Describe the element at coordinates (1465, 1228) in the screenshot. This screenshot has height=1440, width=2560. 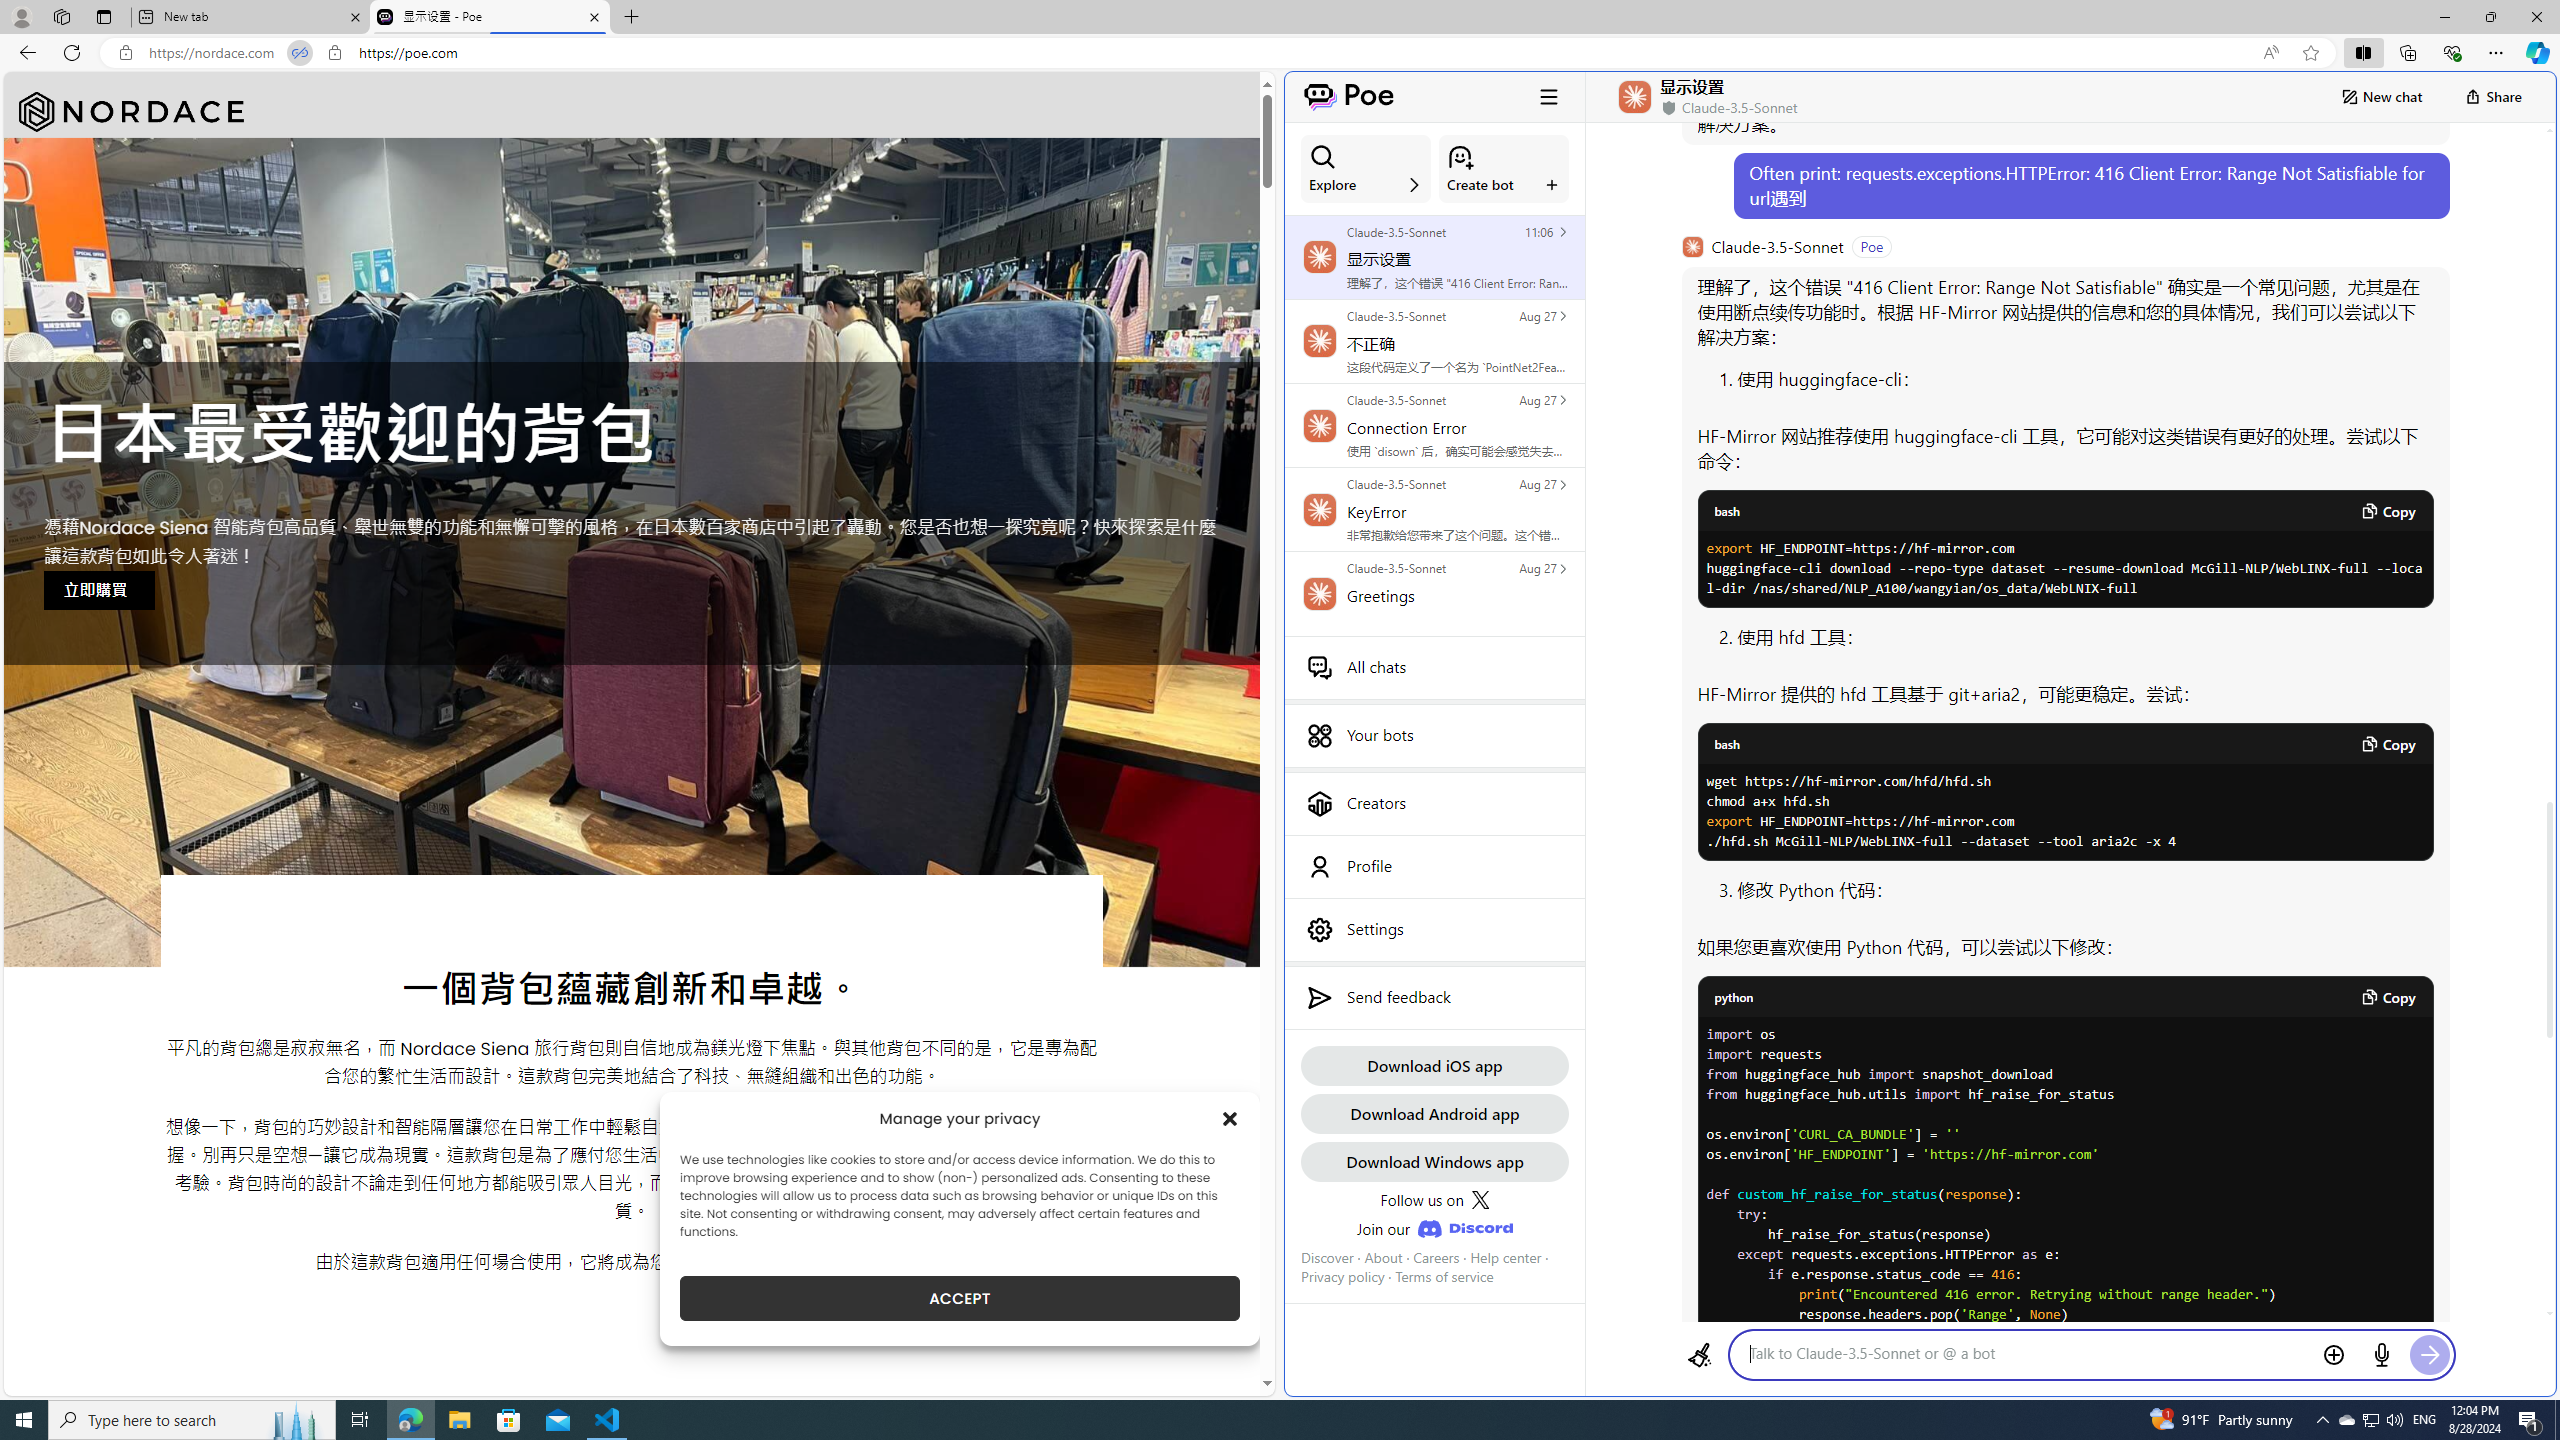
I see `Class: JoinDiscordLink_discordIcon__Xw13A` at that location.